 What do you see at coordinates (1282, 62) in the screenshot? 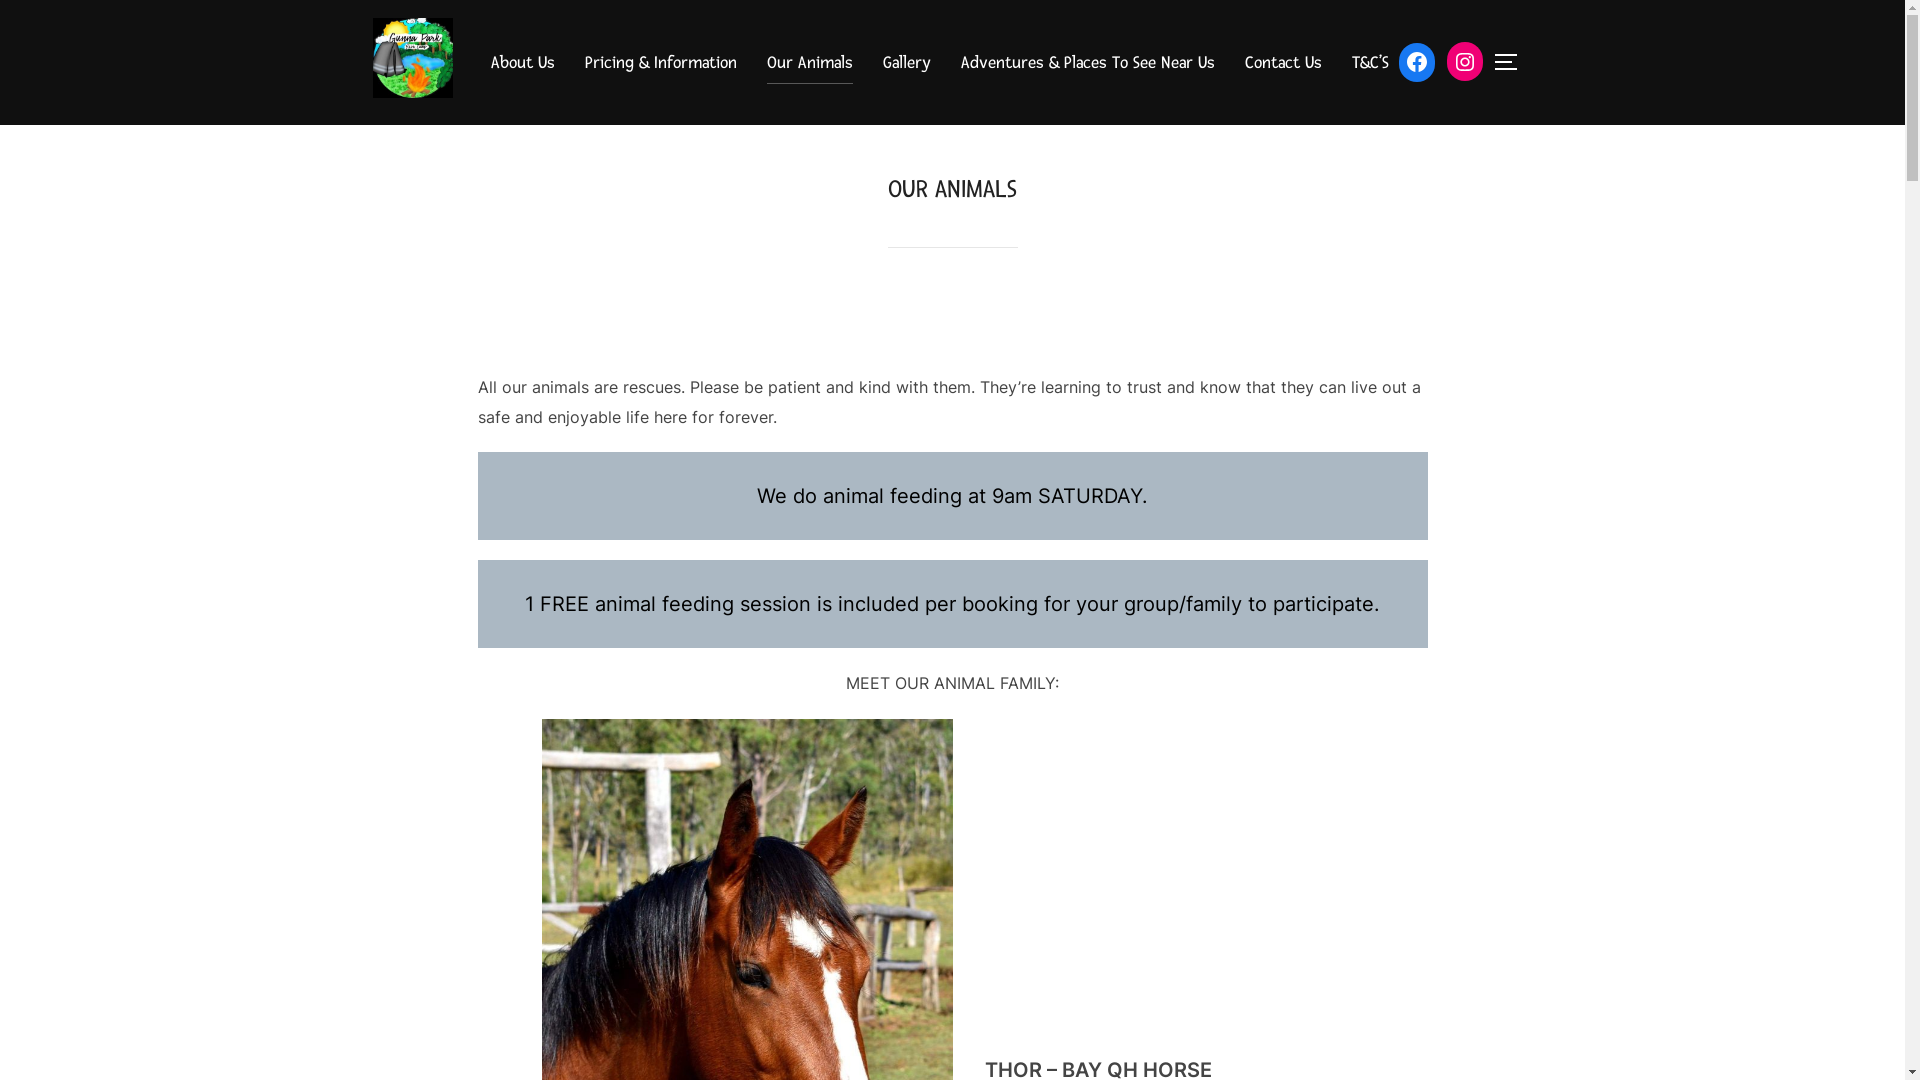
I see `Contact Us` at bounding box center [1282, 62].